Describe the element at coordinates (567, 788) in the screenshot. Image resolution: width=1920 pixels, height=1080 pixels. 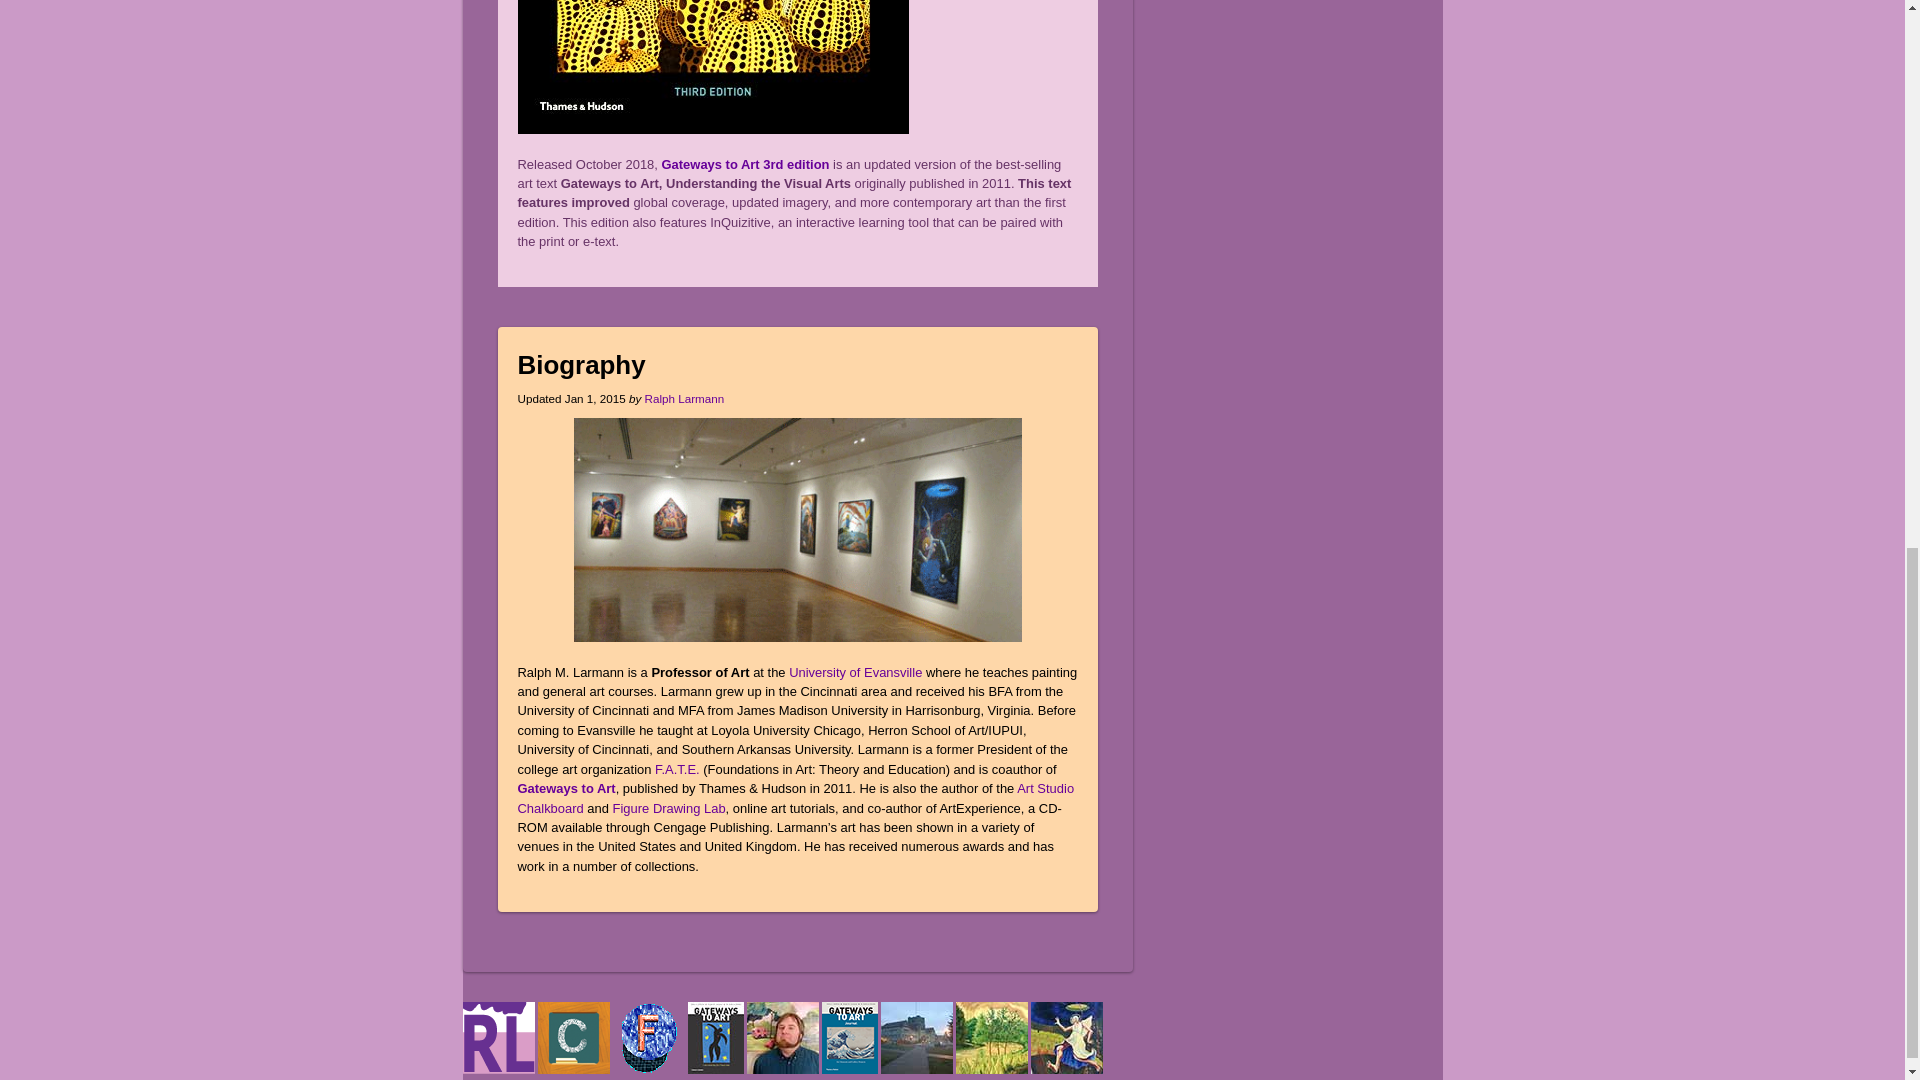
I see `Gateways to Art` at that location.